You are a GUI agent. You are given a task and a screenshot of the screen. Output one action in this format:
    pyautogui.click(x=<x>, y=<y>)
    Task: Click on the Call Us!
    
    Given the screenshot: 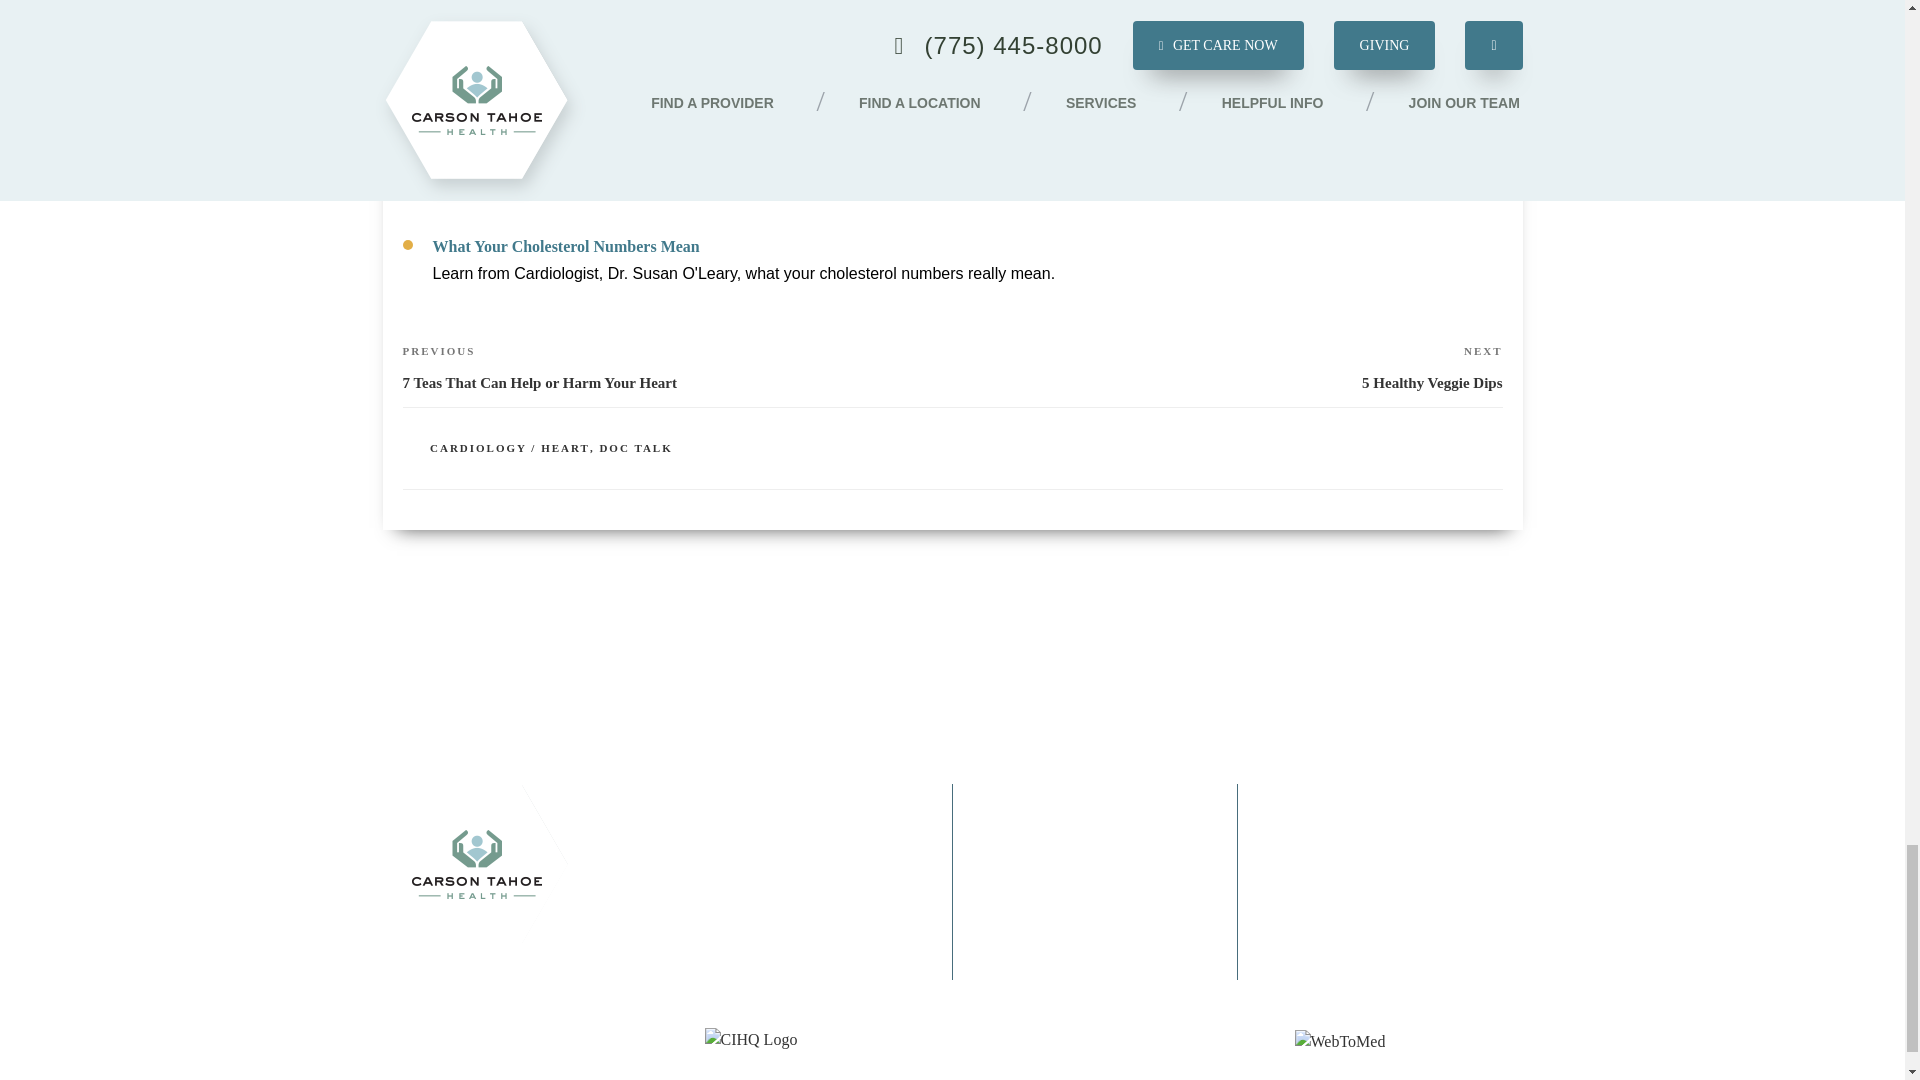 What is the action you would take?
    pyautogui.click(x=1366, y=859)
    